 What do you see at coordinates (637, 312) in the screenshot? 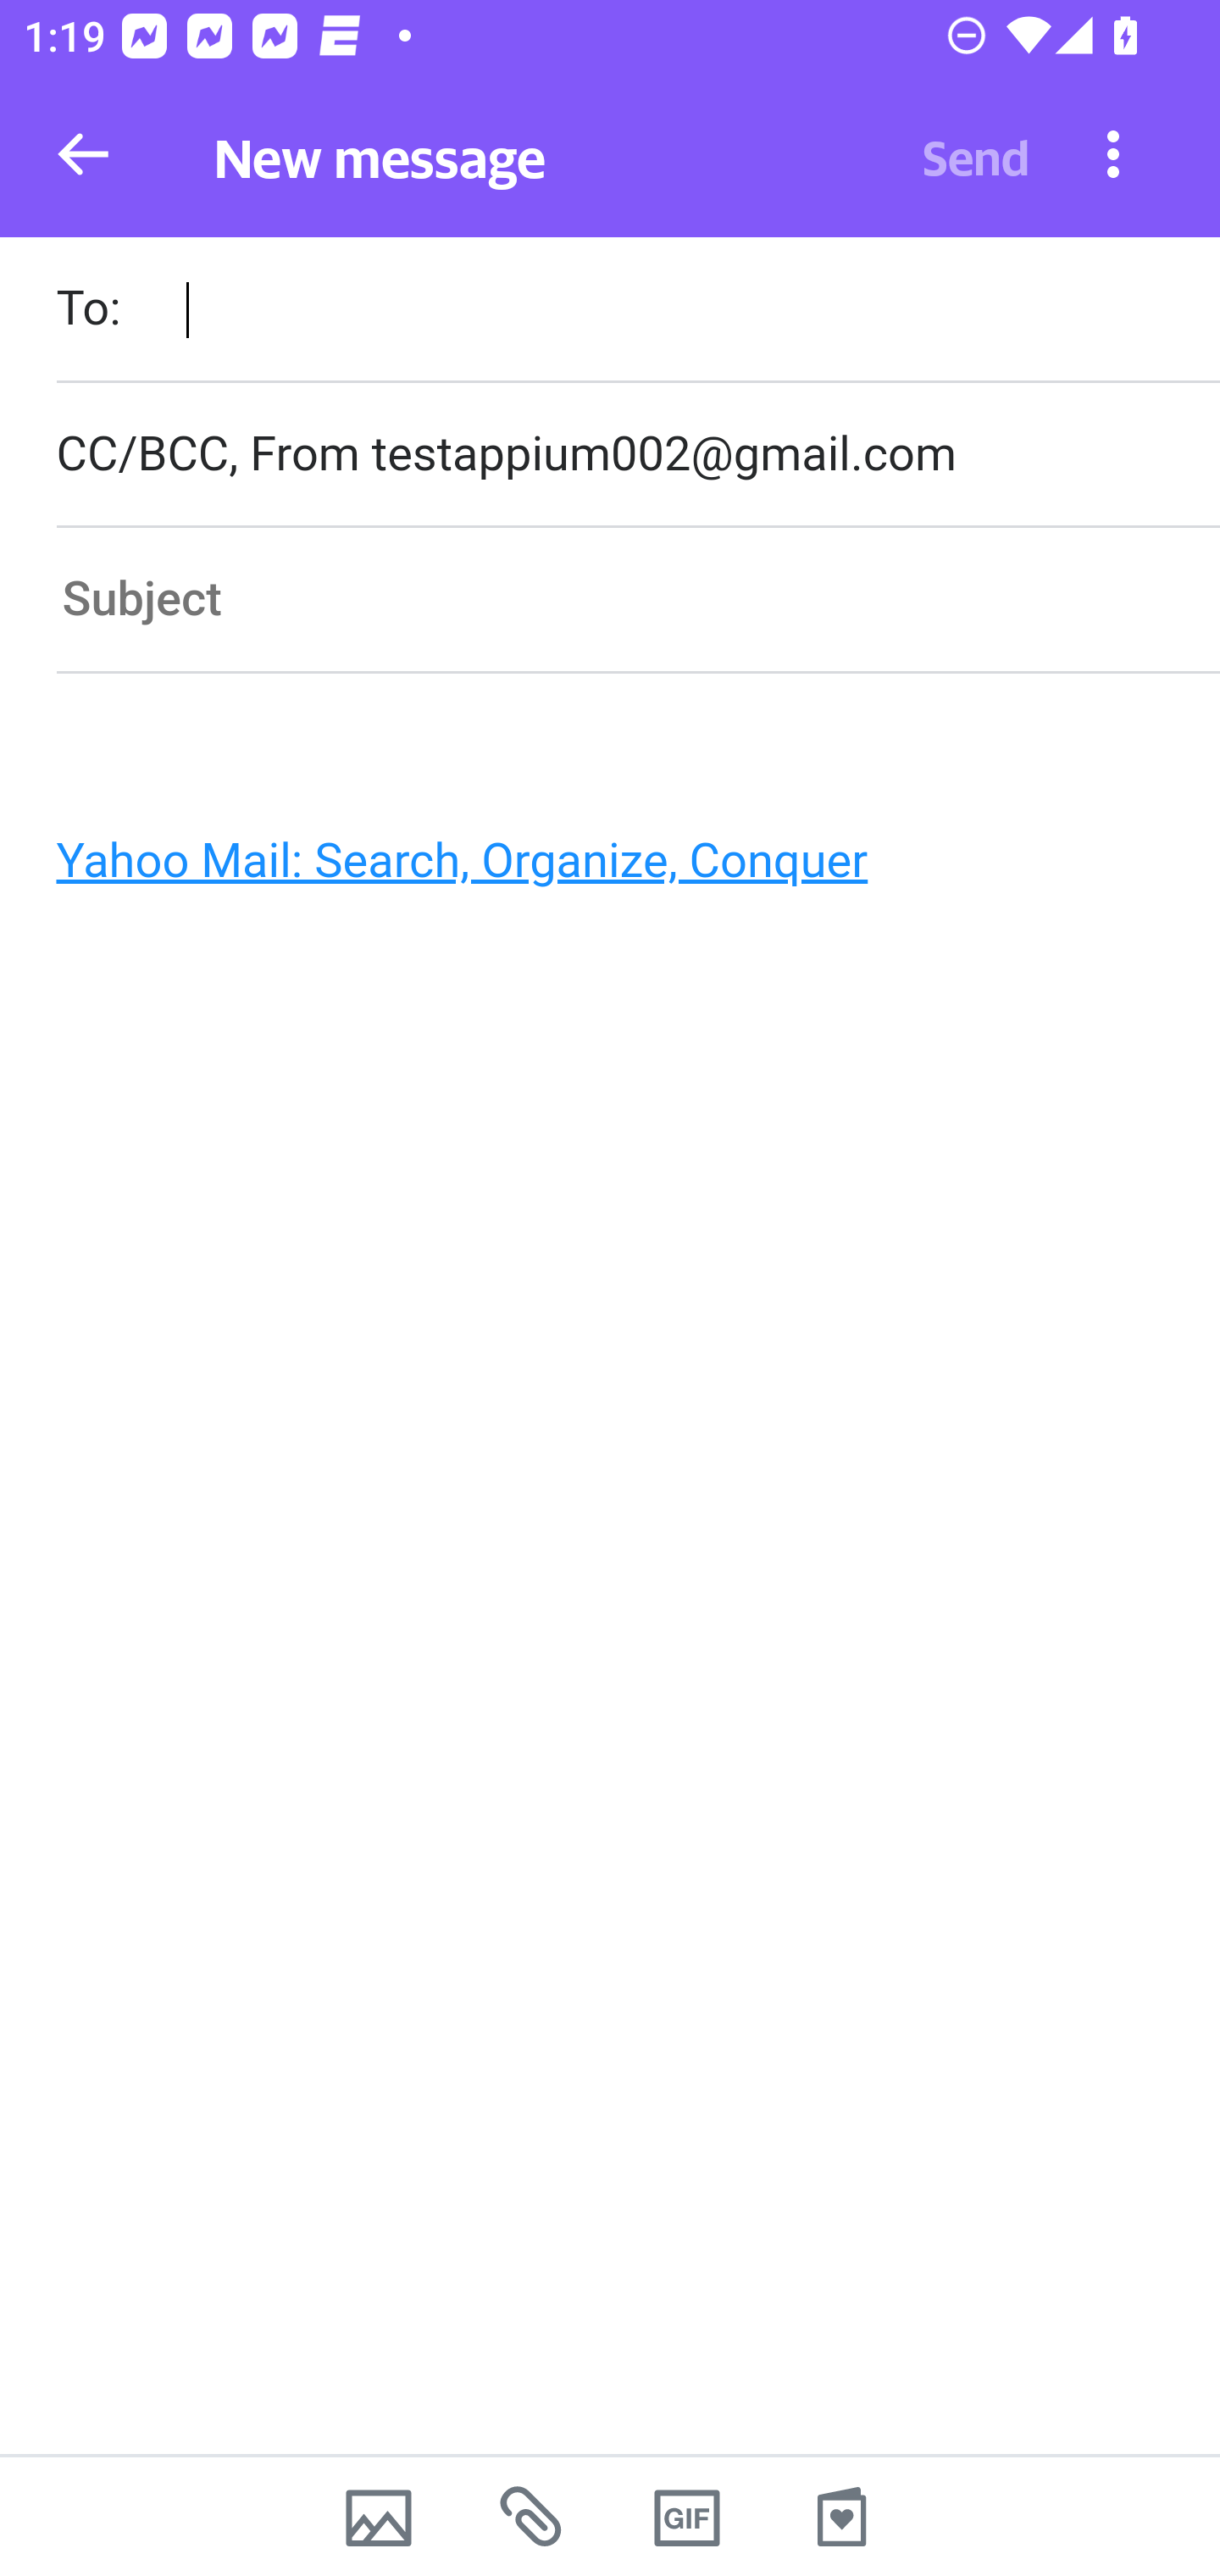
I see `To:` at bounding box center [637, 312].